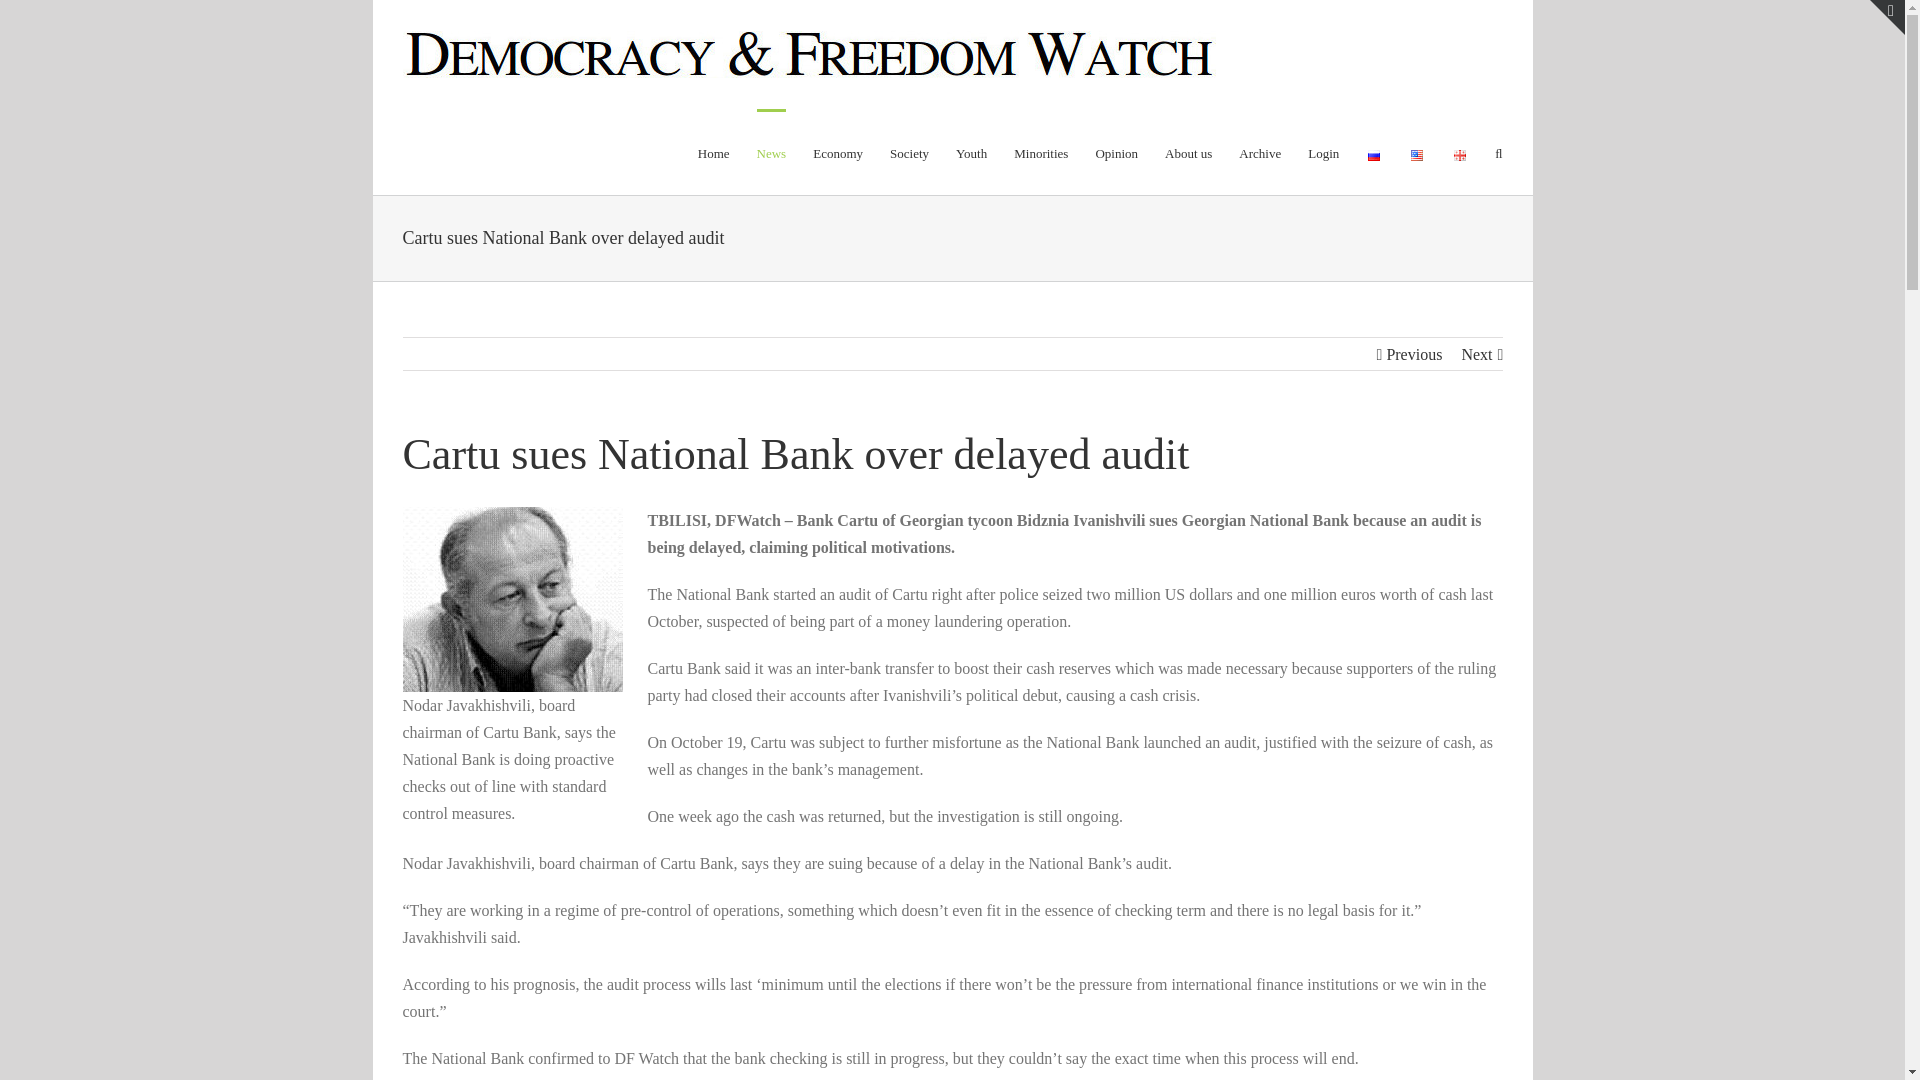  Describe the element at coordinates (1116, 152) in the screenshot. I see `Opinion` at that location.